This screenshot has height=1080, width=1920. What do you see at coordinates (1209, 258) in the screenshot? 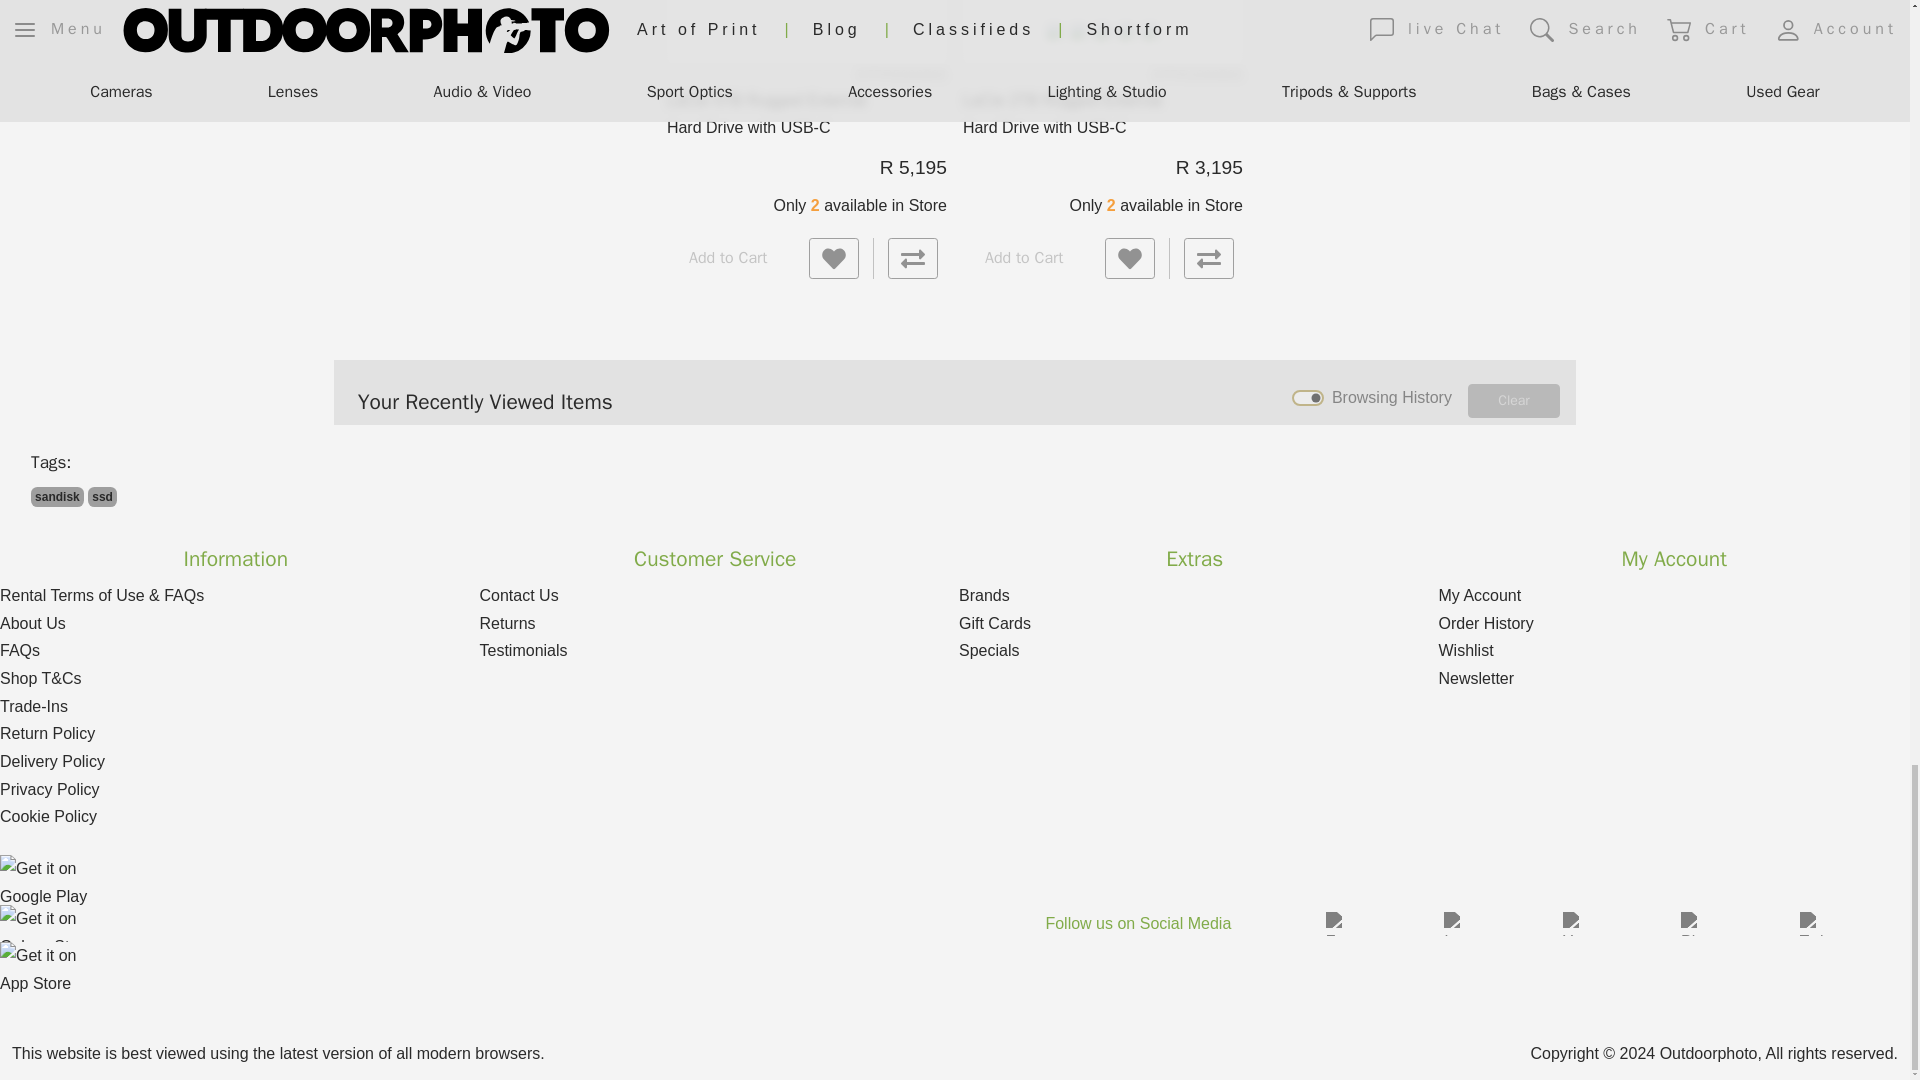
I see `Compare this Product` at bounding box center [1209, 258].